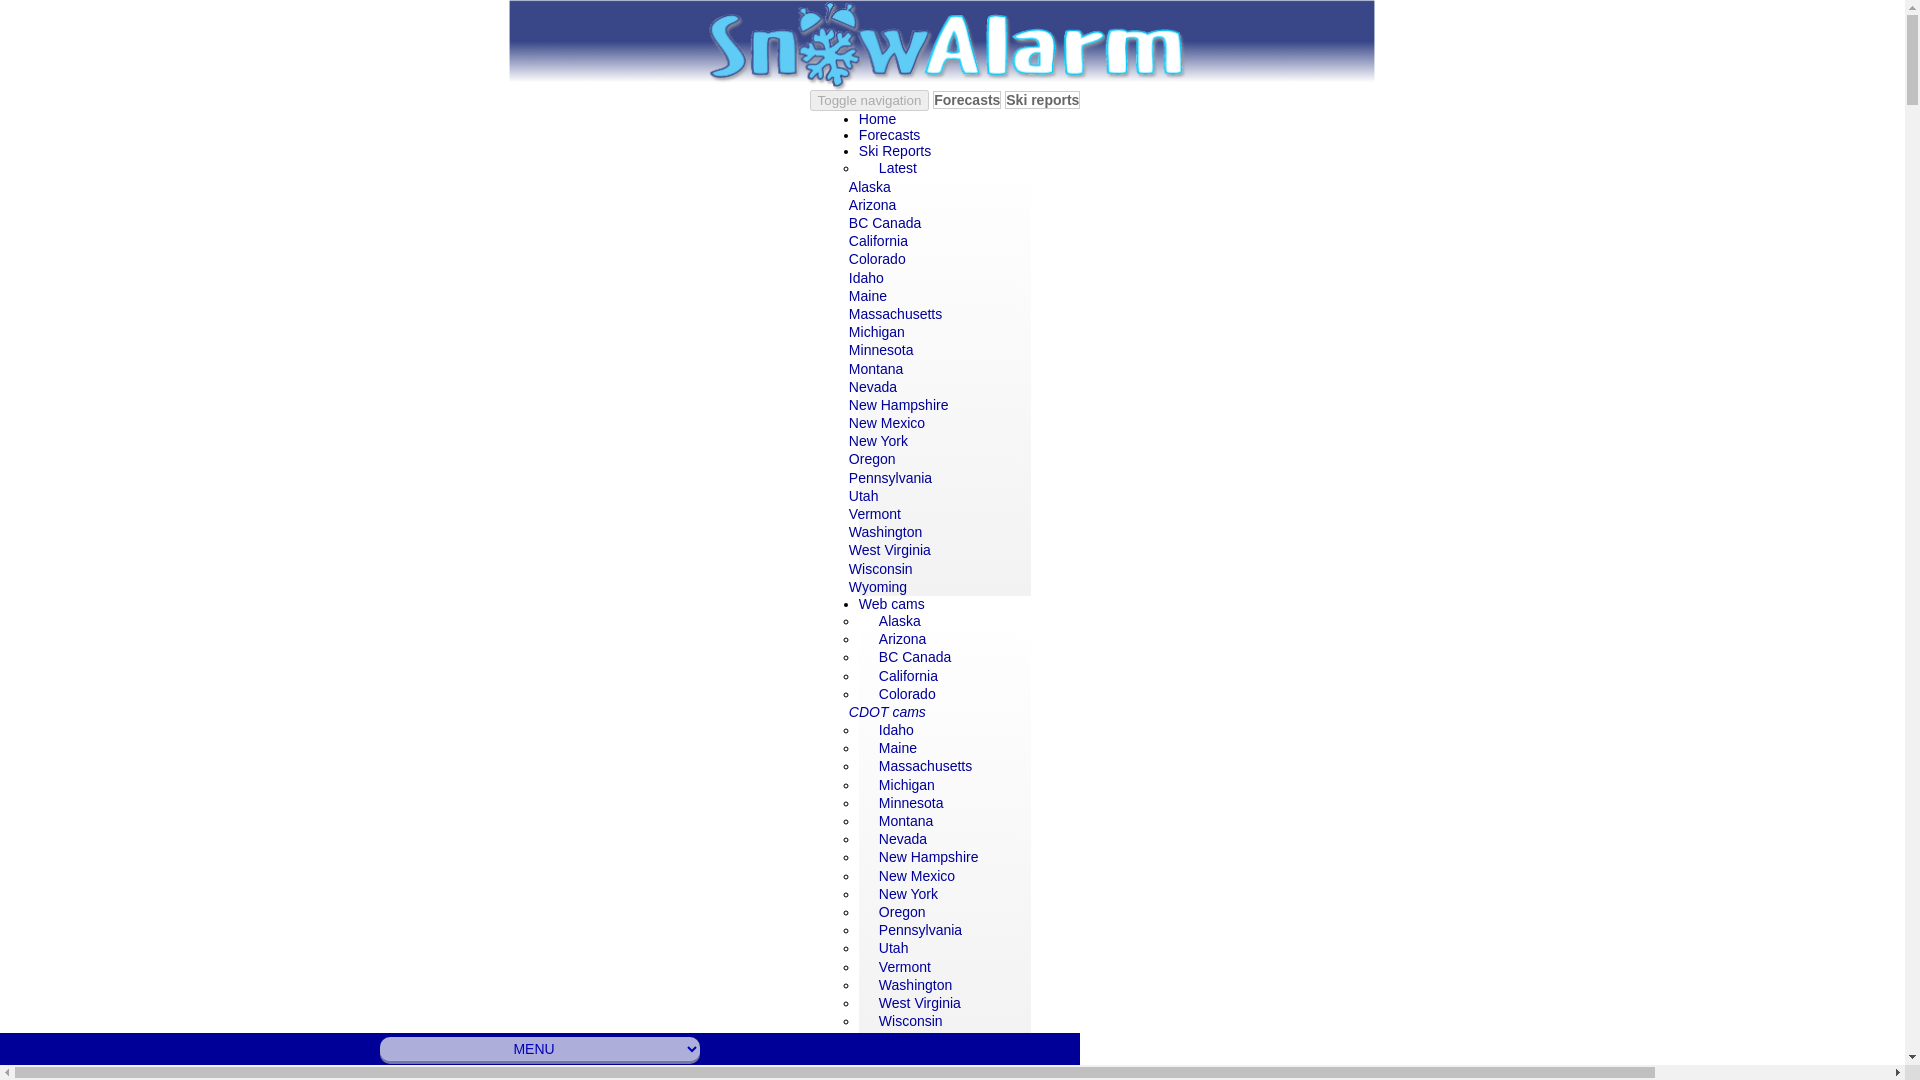  What do you see at coordinates (892, 599) in the screenshot?
I see `Web cams` at bounding box center [892, 599].